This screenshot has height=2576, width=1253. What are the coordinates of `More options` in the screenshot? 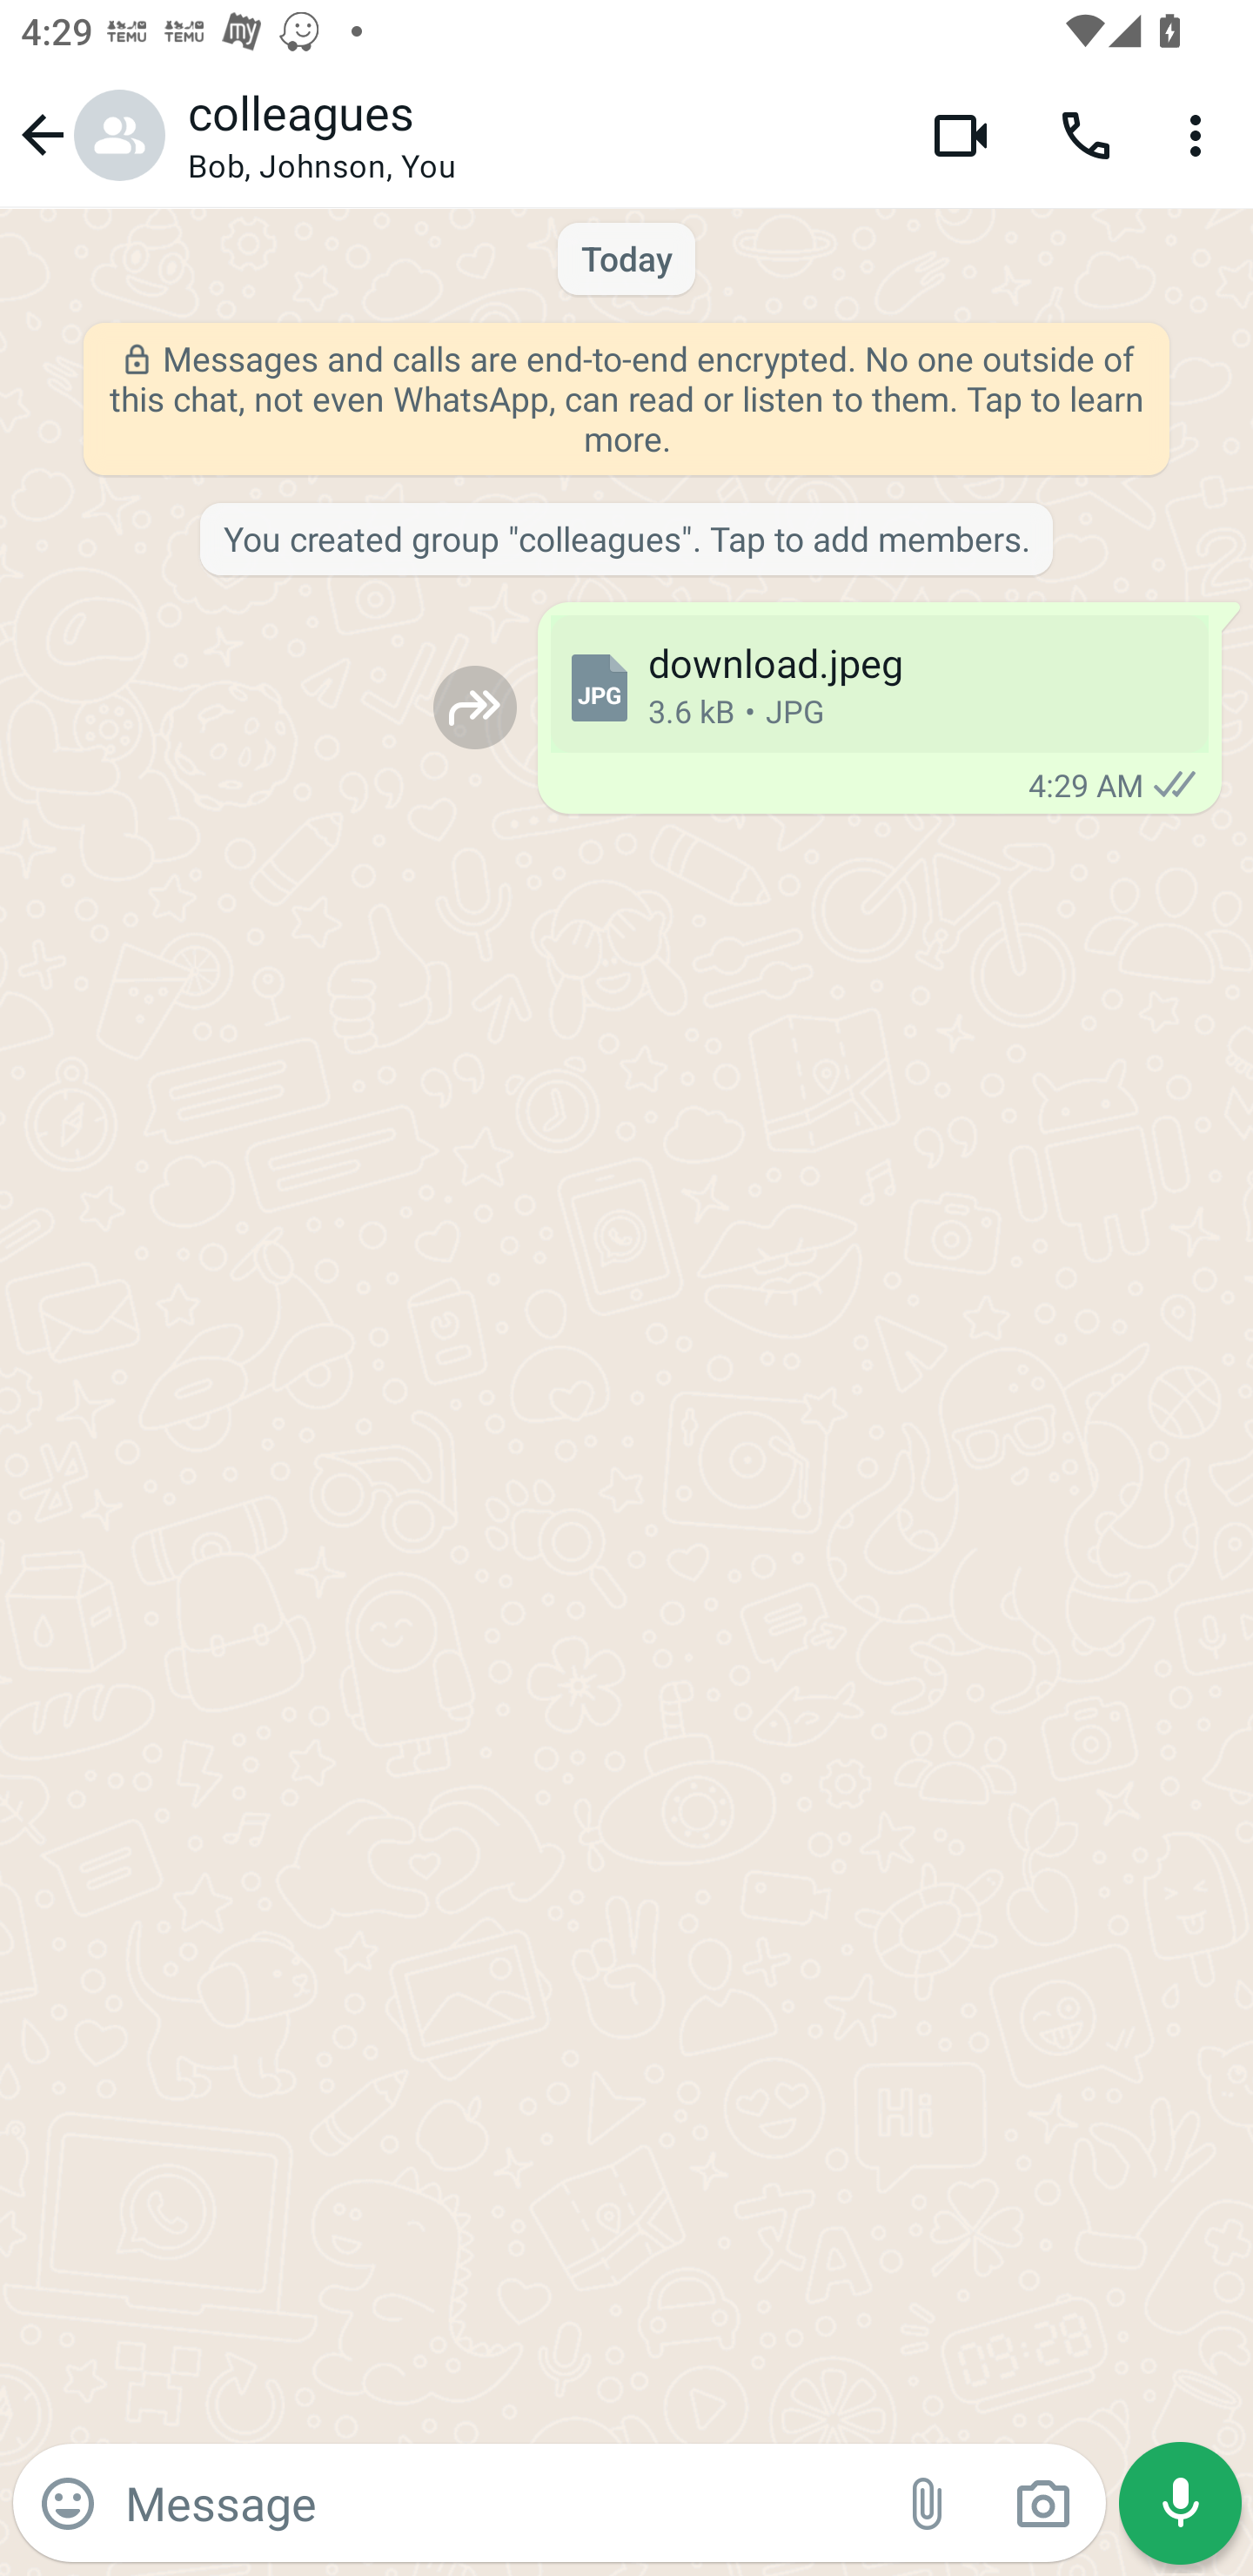 It's located at (1201, 134).